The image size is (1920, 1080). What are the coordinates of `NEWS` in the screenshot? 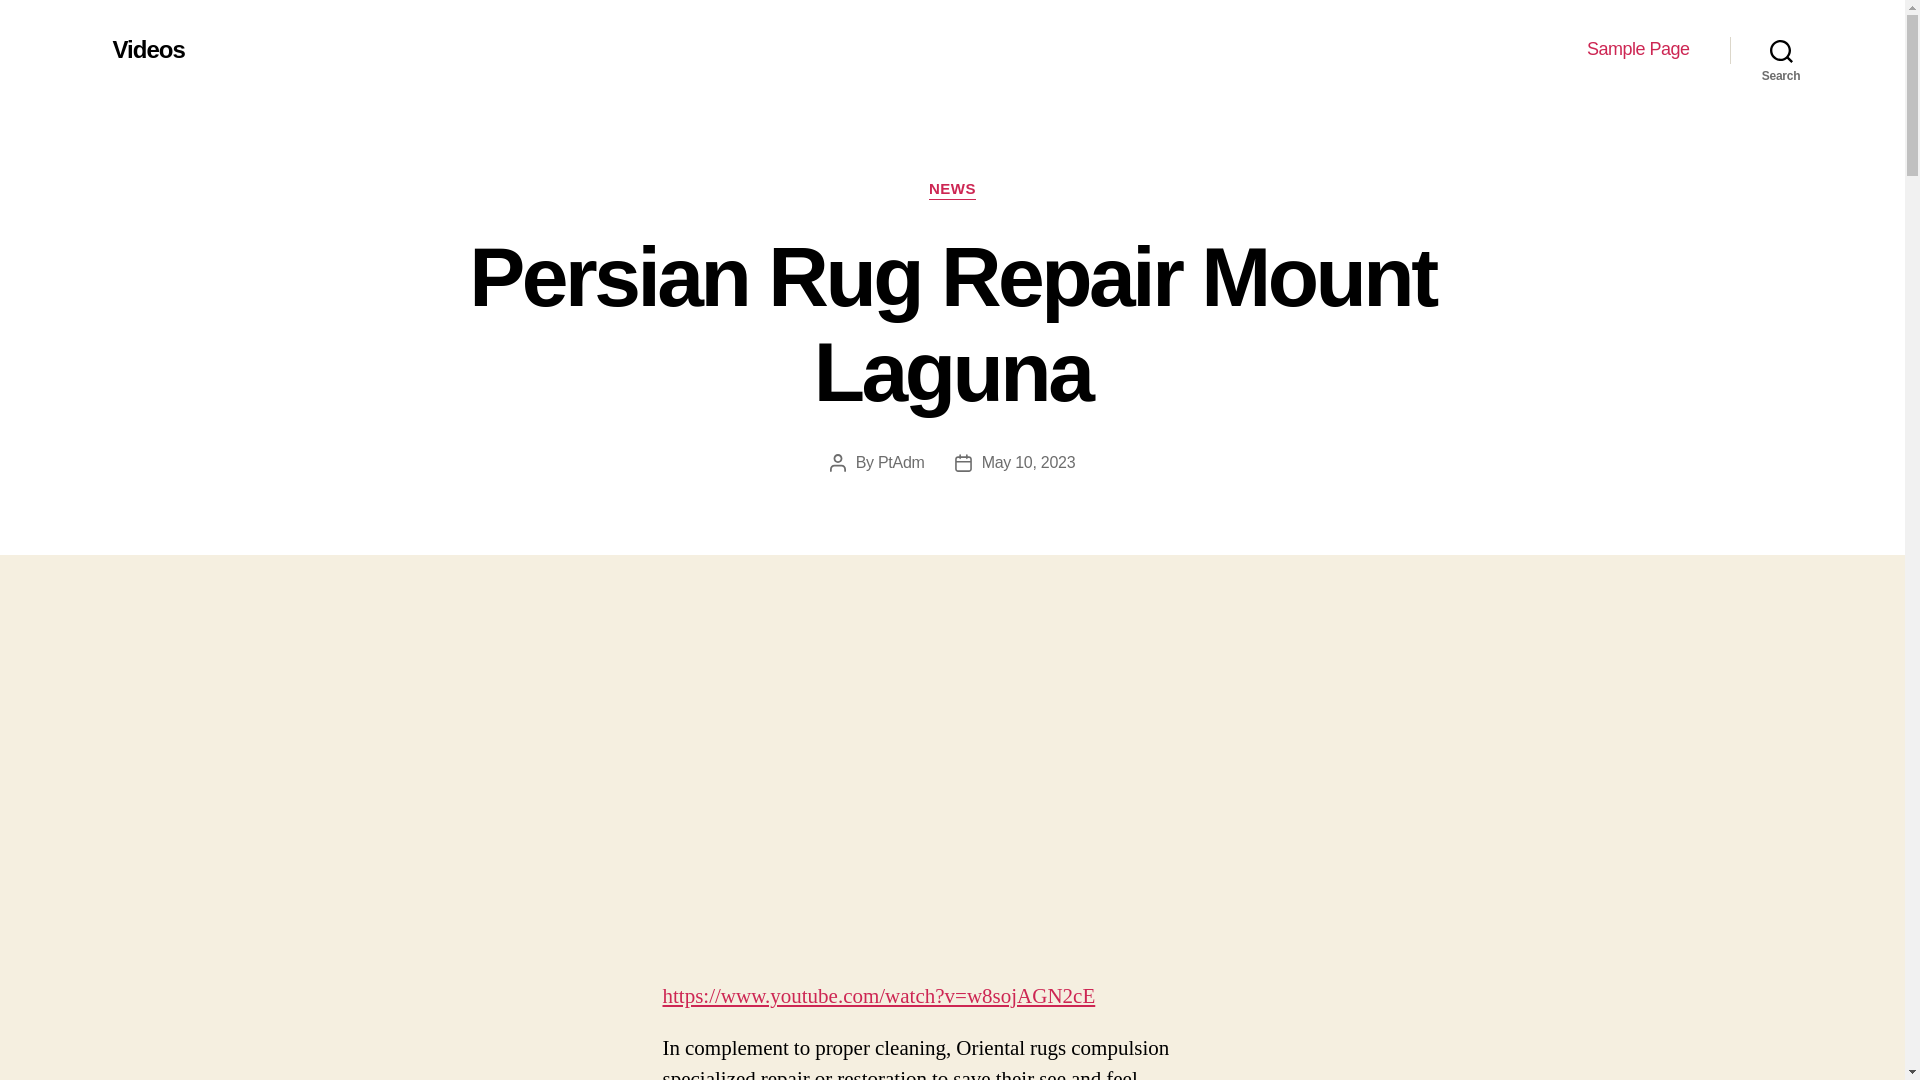 It's located at (952, 190).